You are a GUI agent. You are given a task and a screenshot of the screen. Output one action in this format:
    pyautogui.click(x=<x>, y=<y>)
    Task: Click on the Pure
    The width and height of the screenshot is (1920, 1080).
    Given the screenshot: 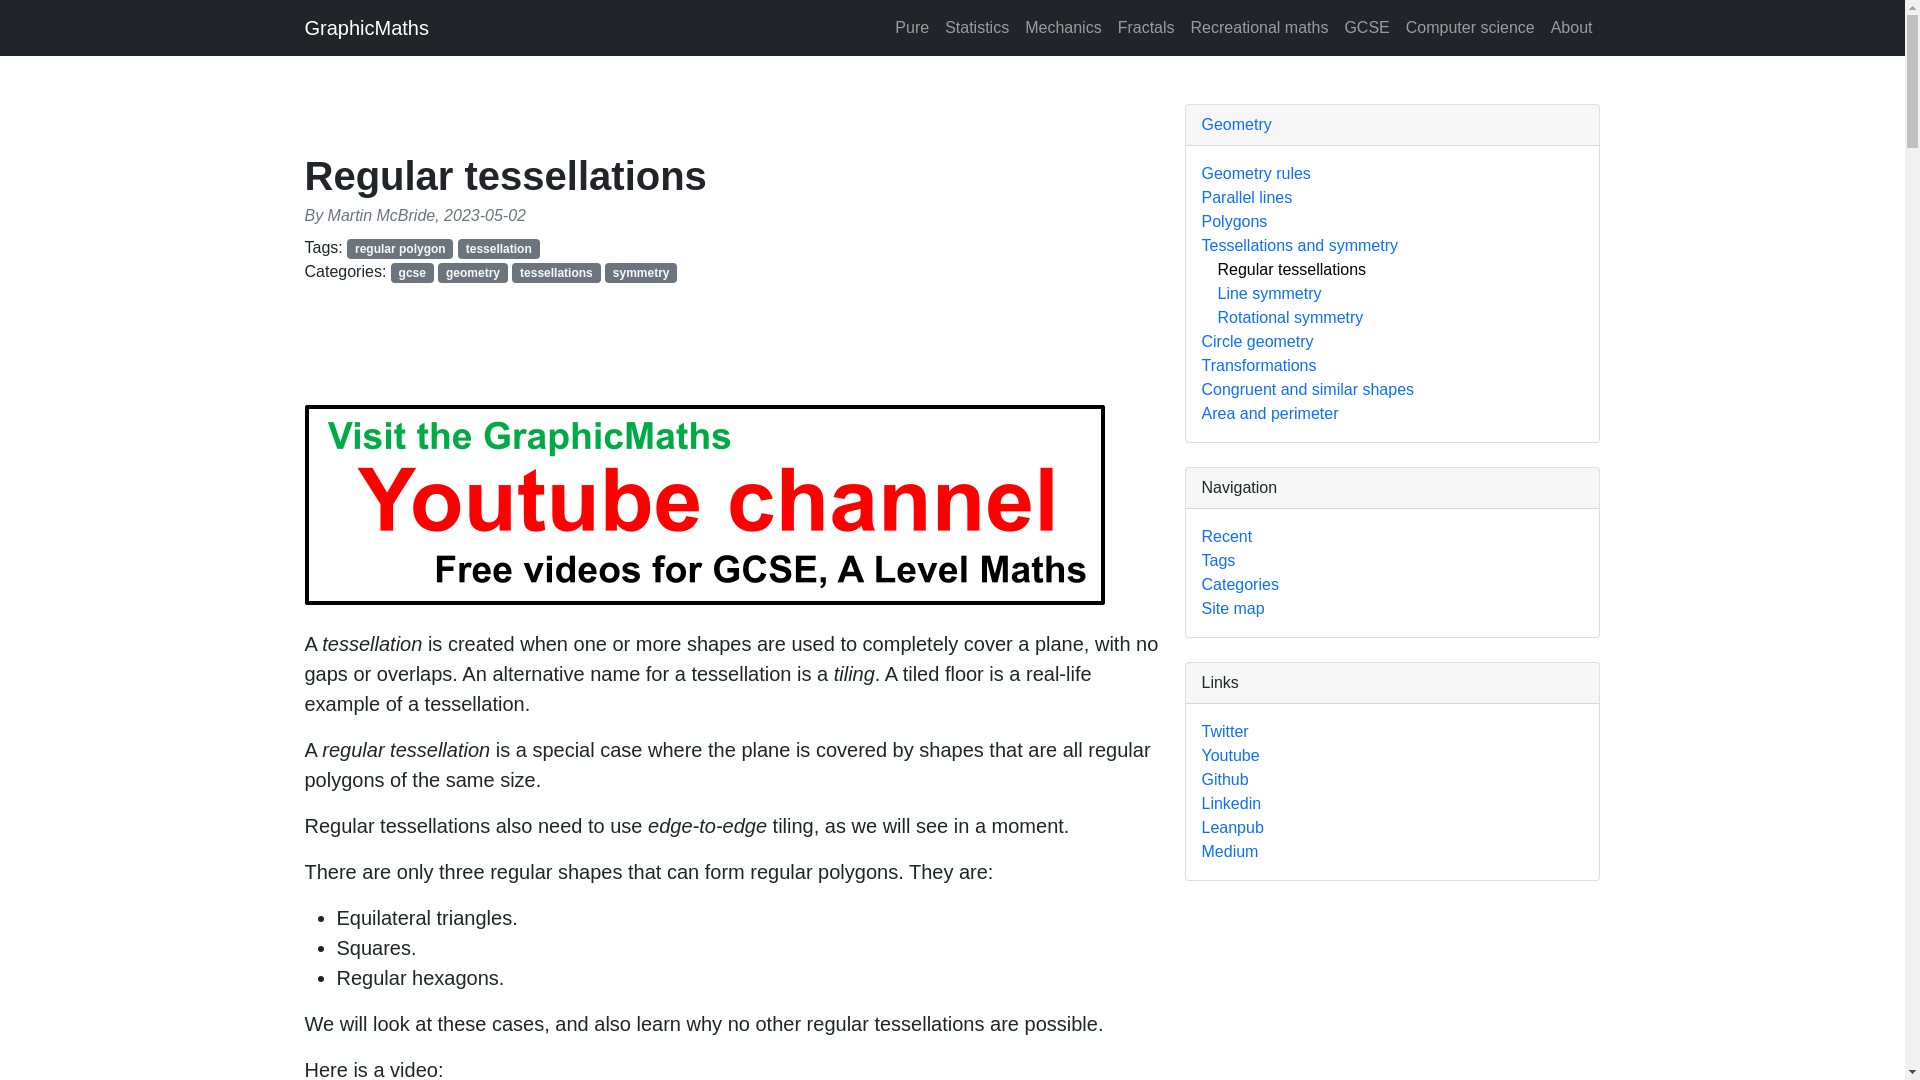 What is the action you would take?
    pyautogui.click(x=912, y=27)
    